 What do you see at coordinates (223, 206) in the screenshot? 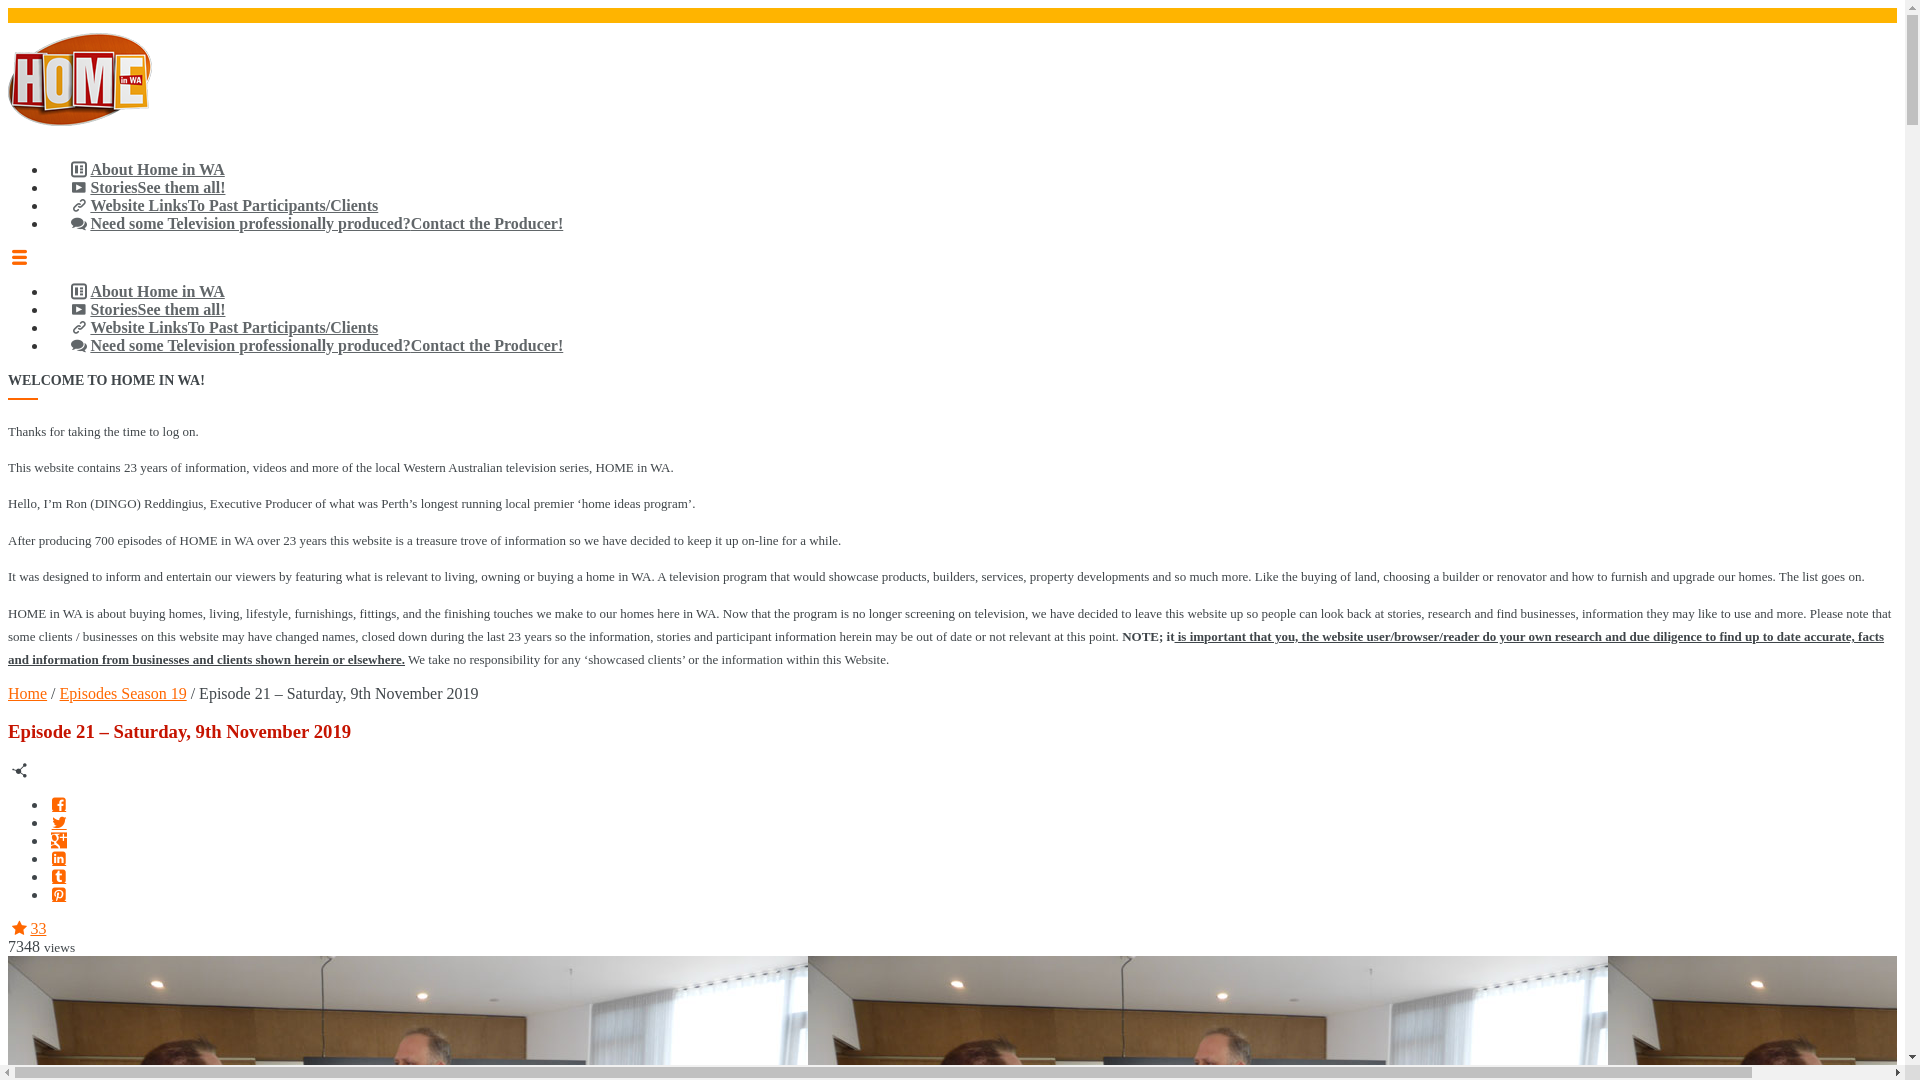
I see `Website LinksTo Past Participants/Clients` at bounding box center [223, 206].